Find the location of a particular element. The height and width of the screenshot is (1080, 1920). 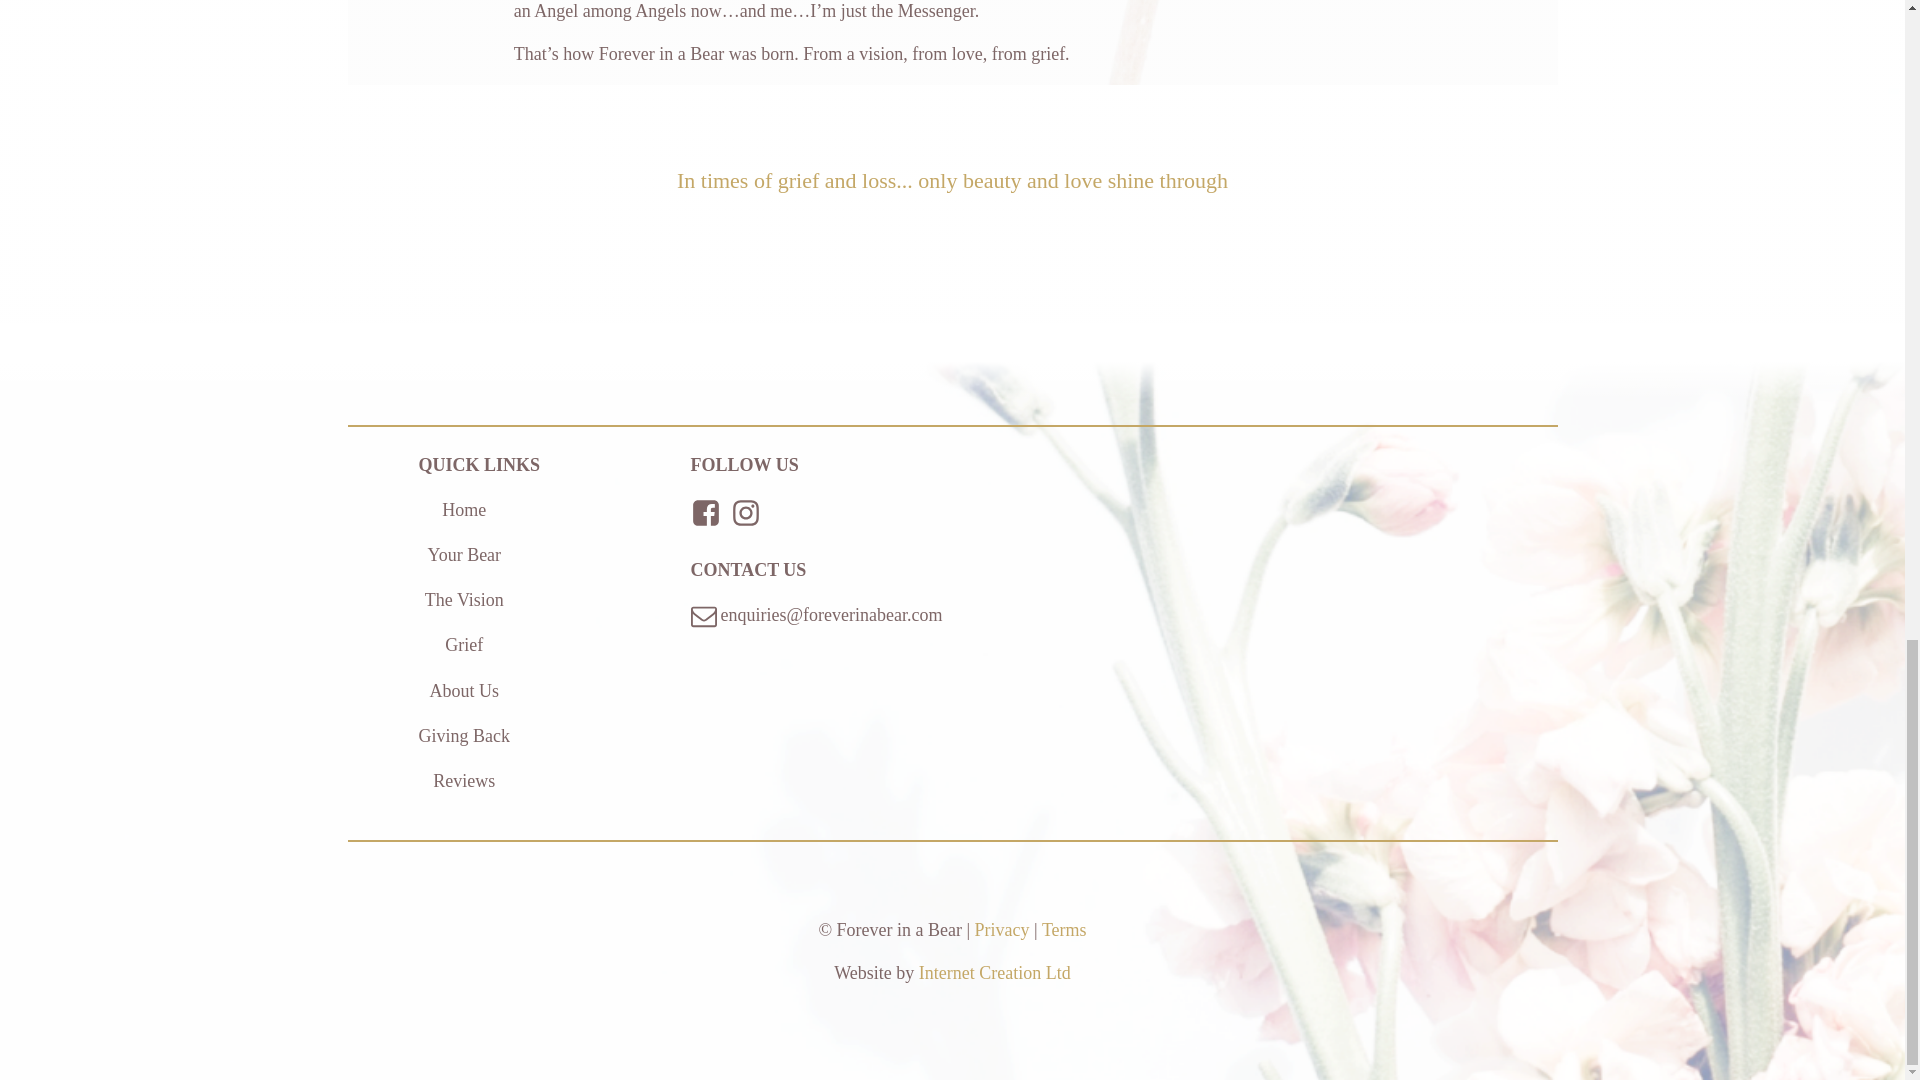

Giving Back is located at coordinates (464, 736).